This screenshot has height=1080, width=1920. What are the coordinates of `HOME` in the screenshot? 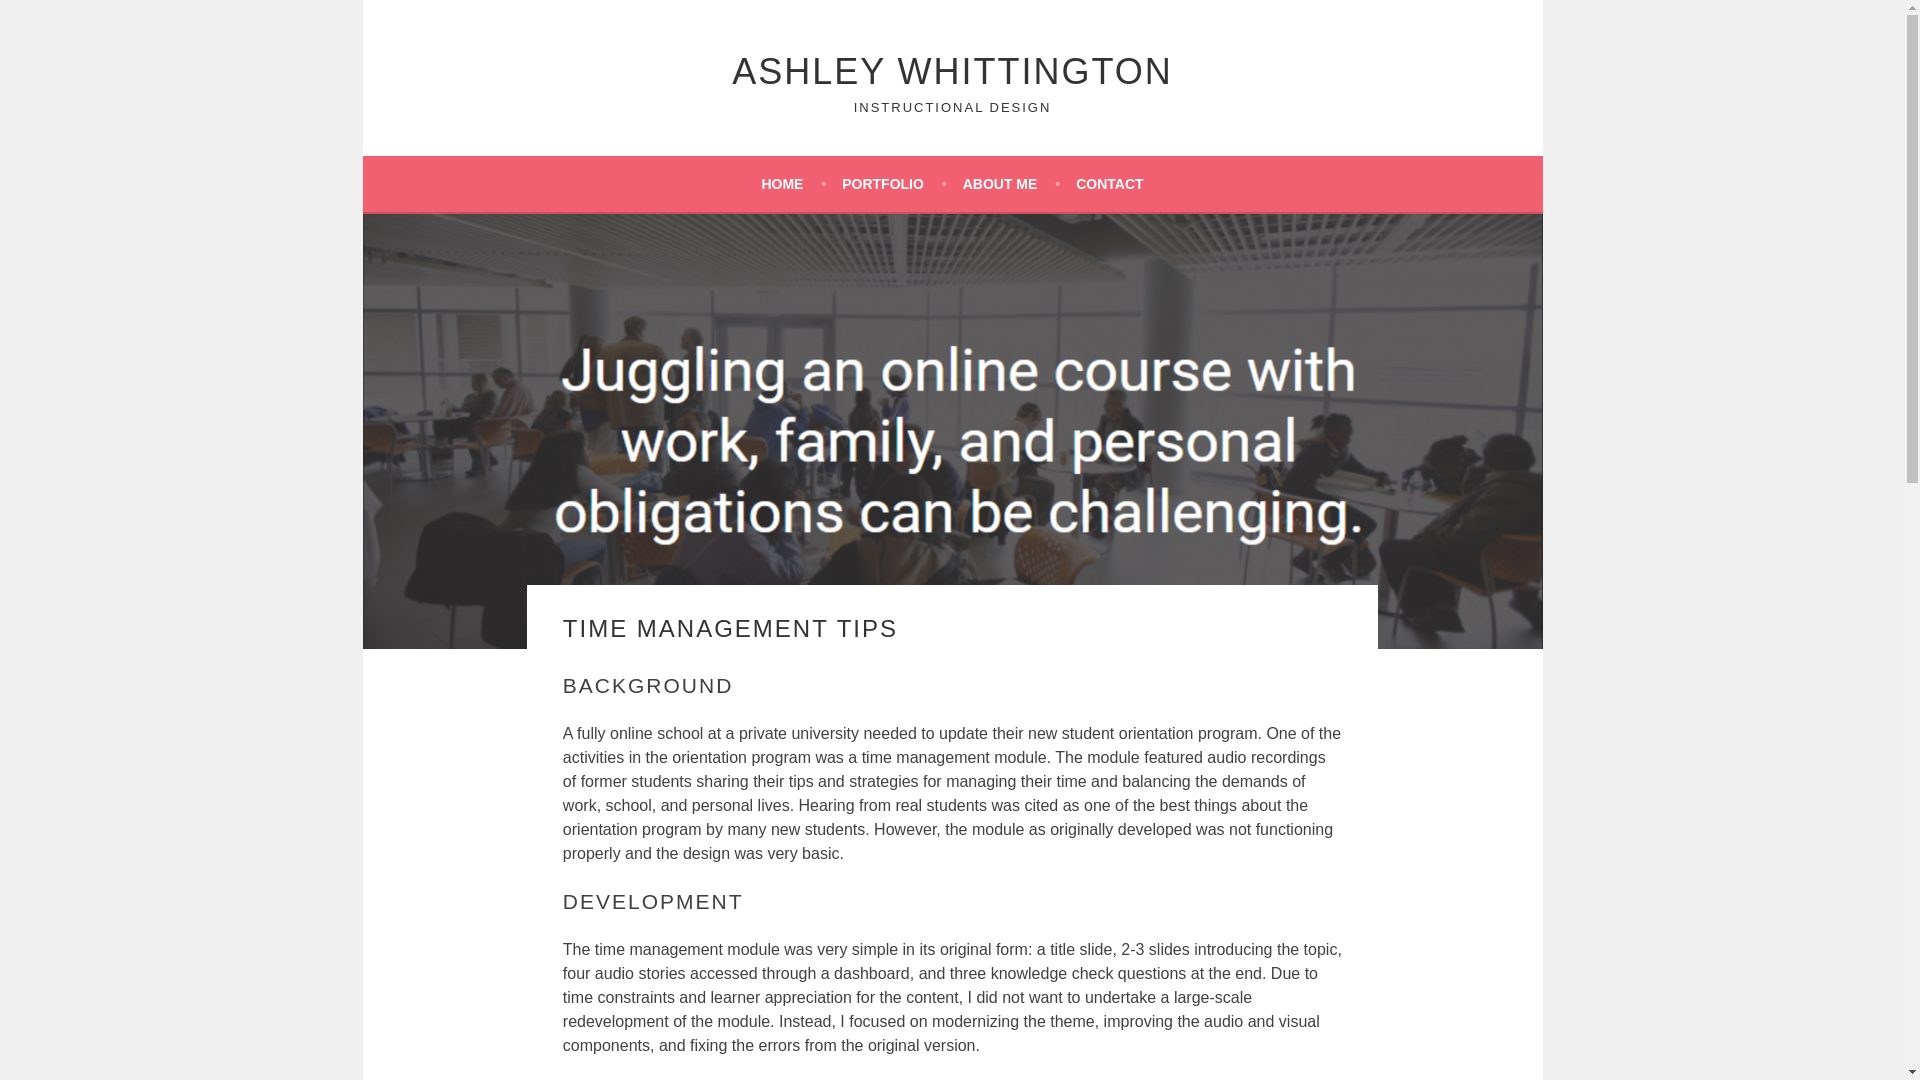 It's located at (792, 183).